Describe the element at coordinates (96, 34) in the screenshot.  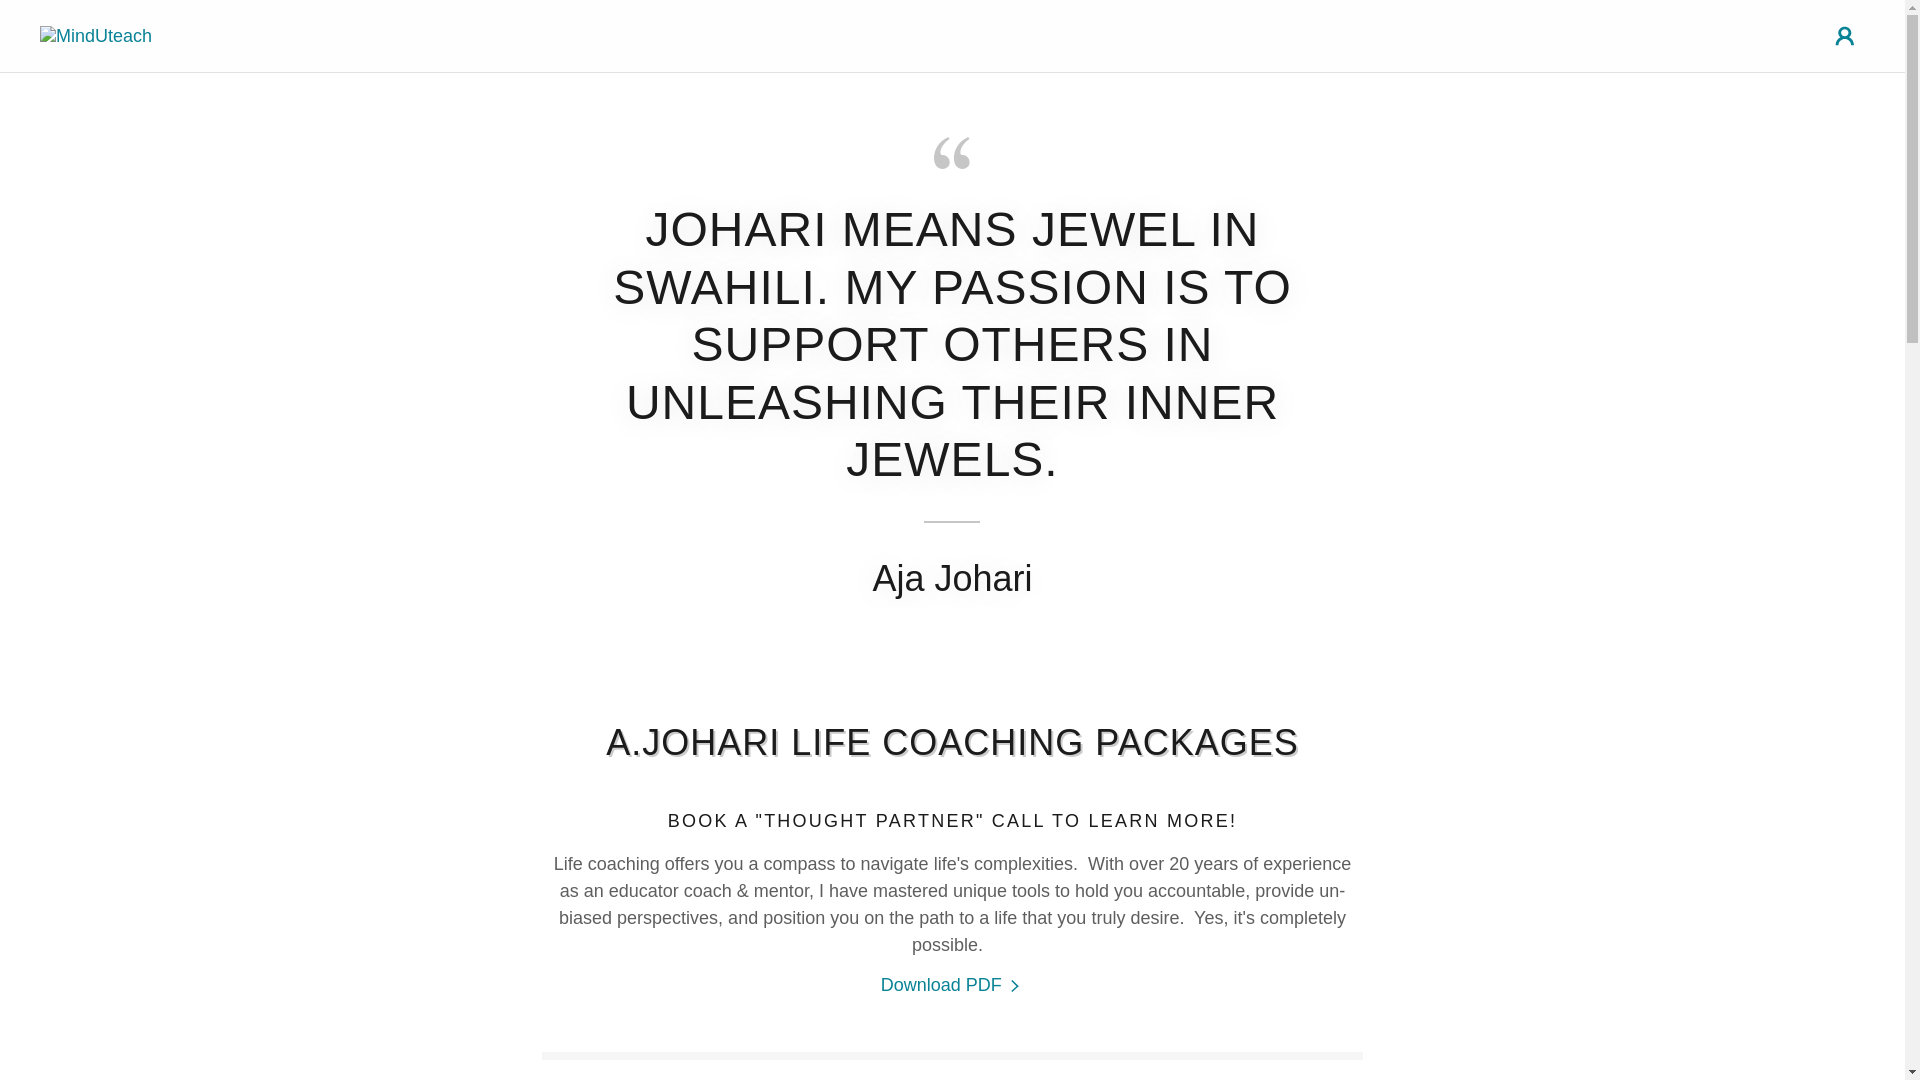
I see `MindUteach` at that location.